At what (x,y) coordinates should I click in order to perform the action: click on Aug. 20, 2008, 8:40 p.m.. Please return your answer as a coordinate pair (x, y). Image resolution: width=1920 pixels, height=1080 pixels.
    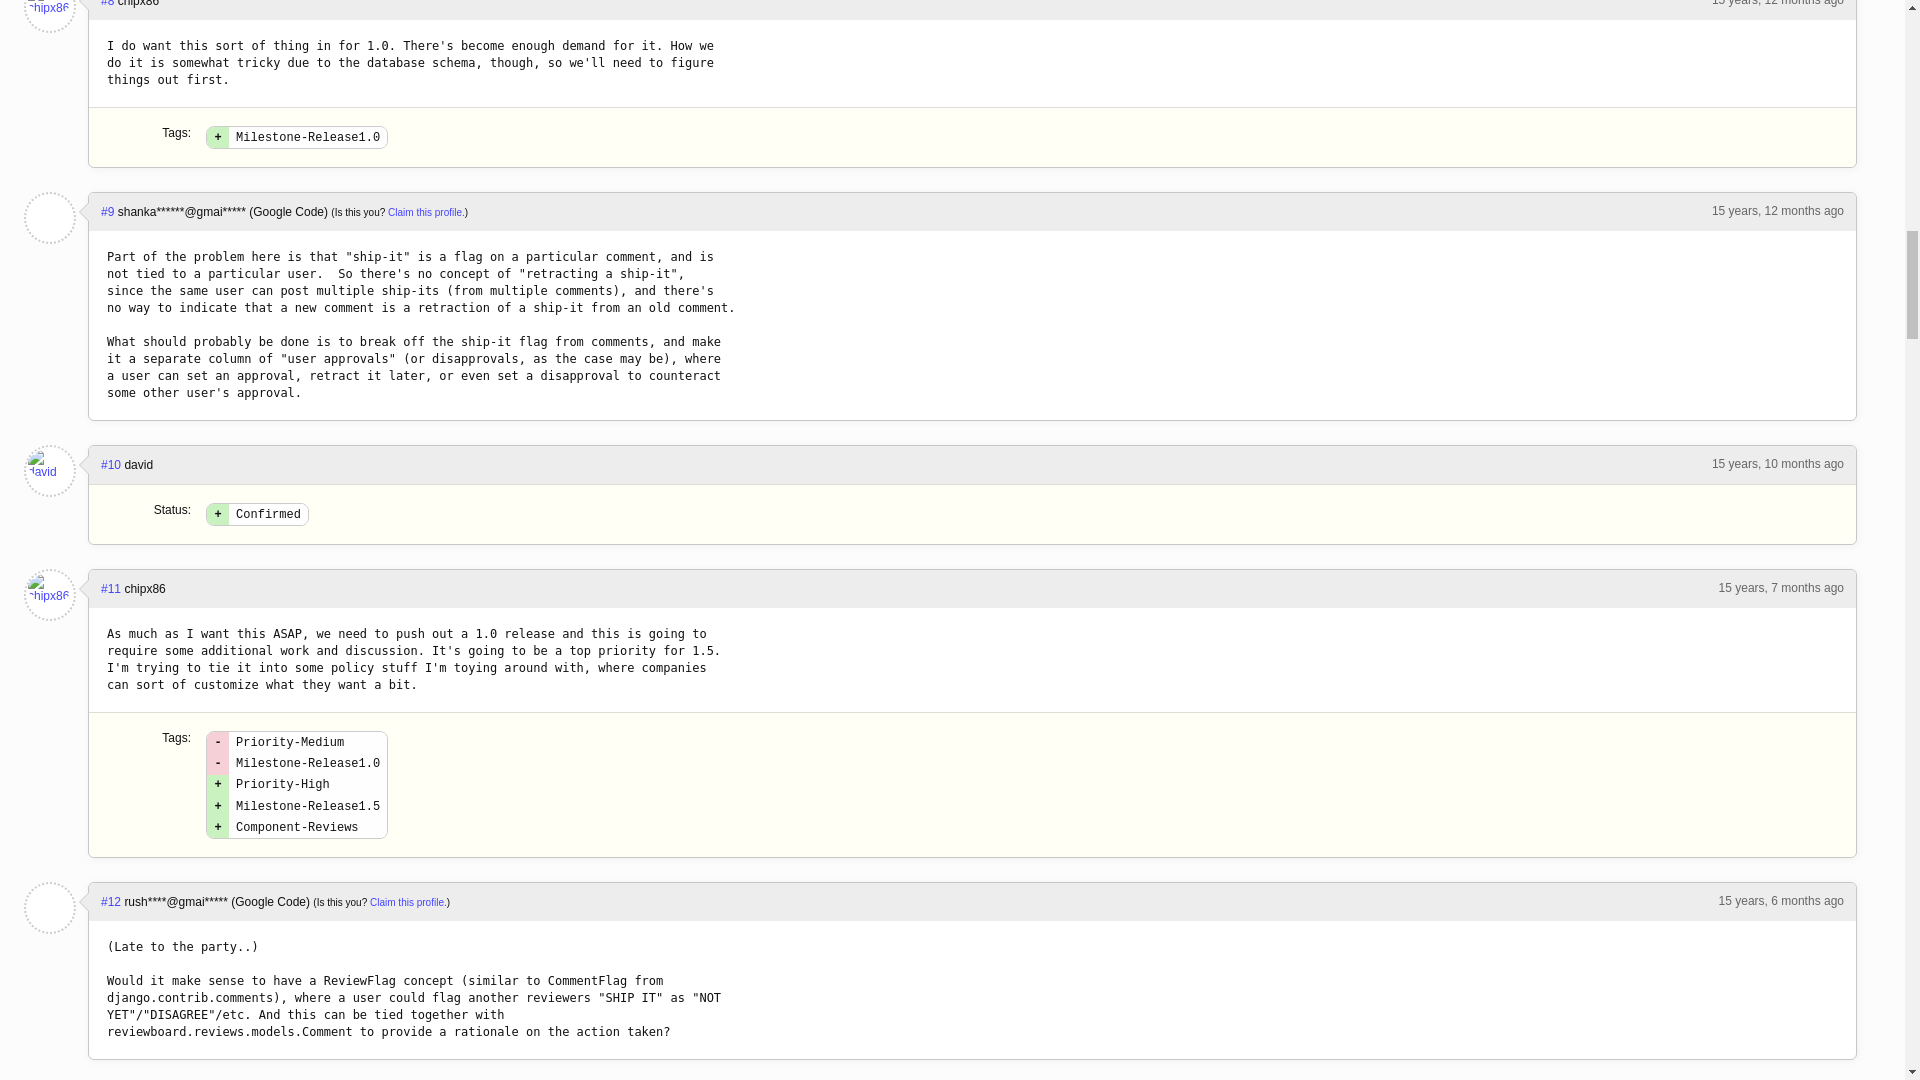
    Looking at the image, I should click on (1778, 3).